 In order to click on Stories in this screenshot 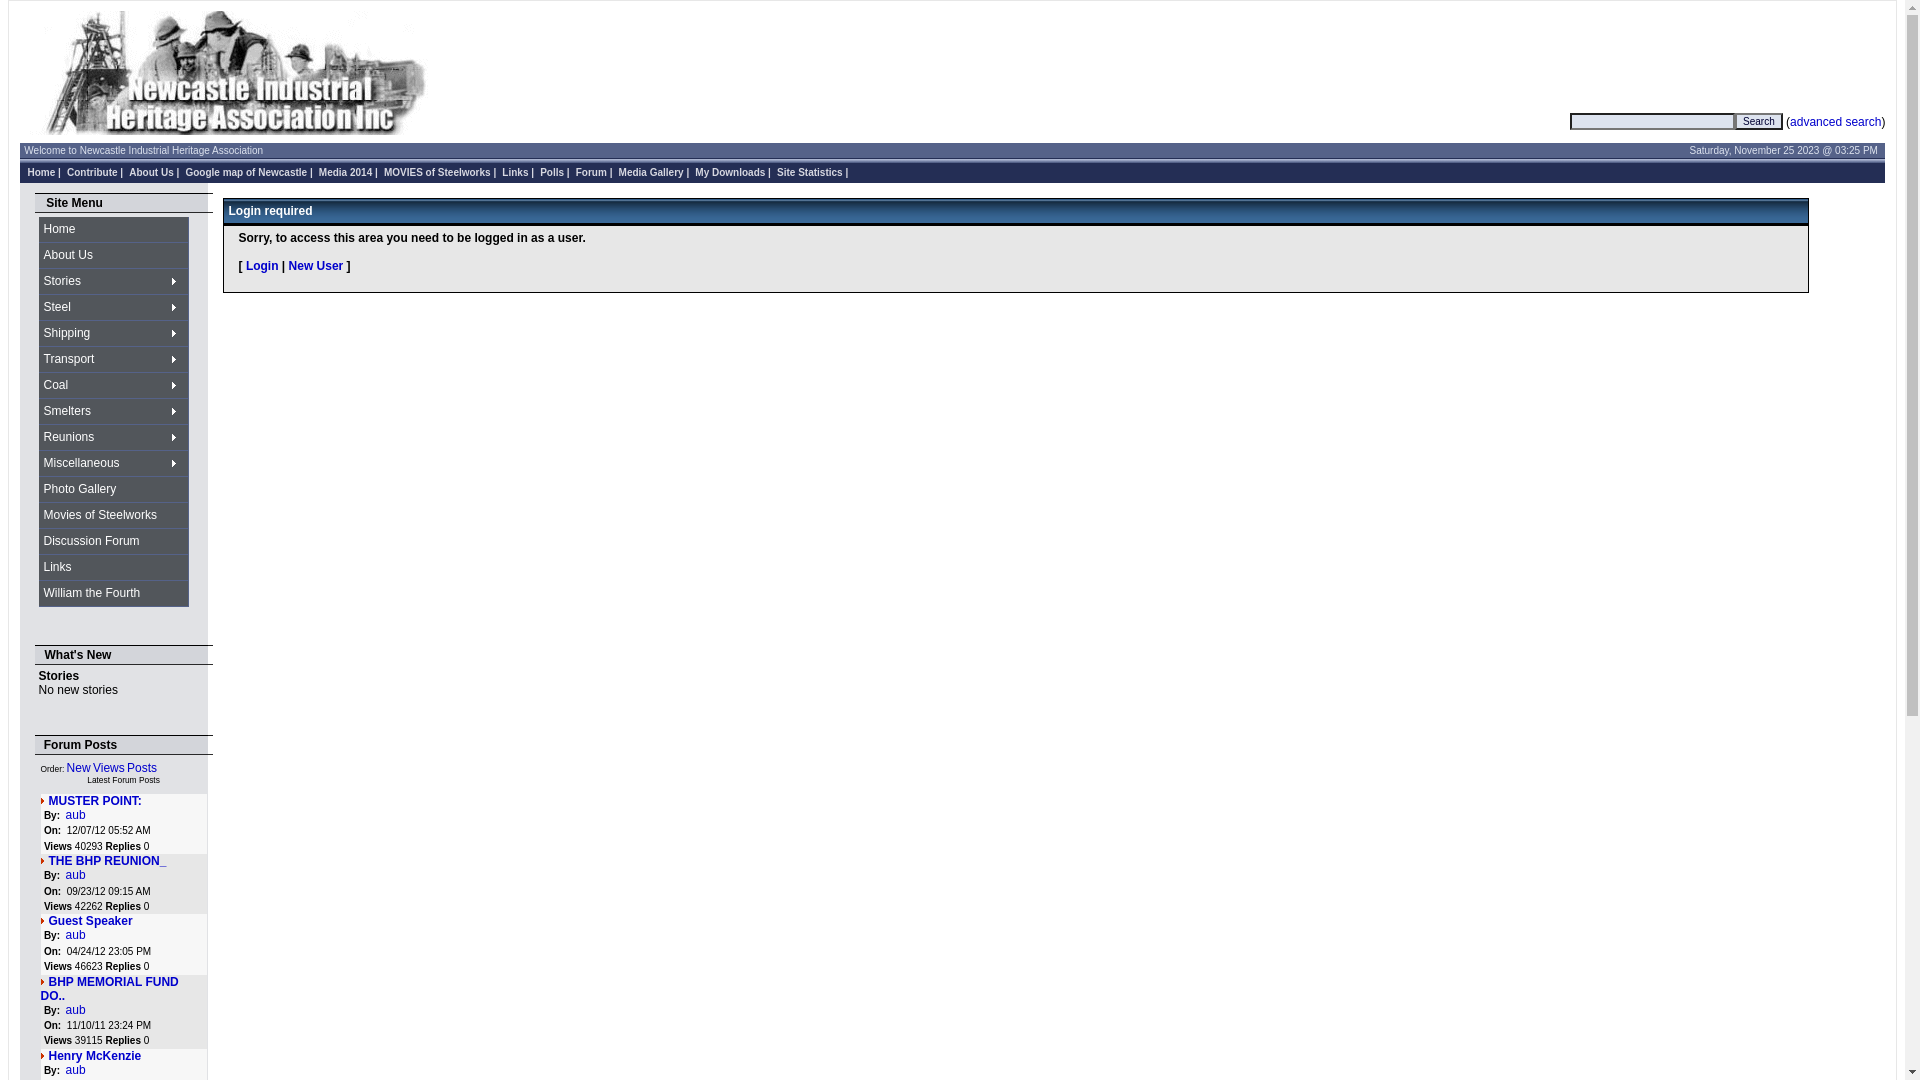, I will do `click(114, 282)`.